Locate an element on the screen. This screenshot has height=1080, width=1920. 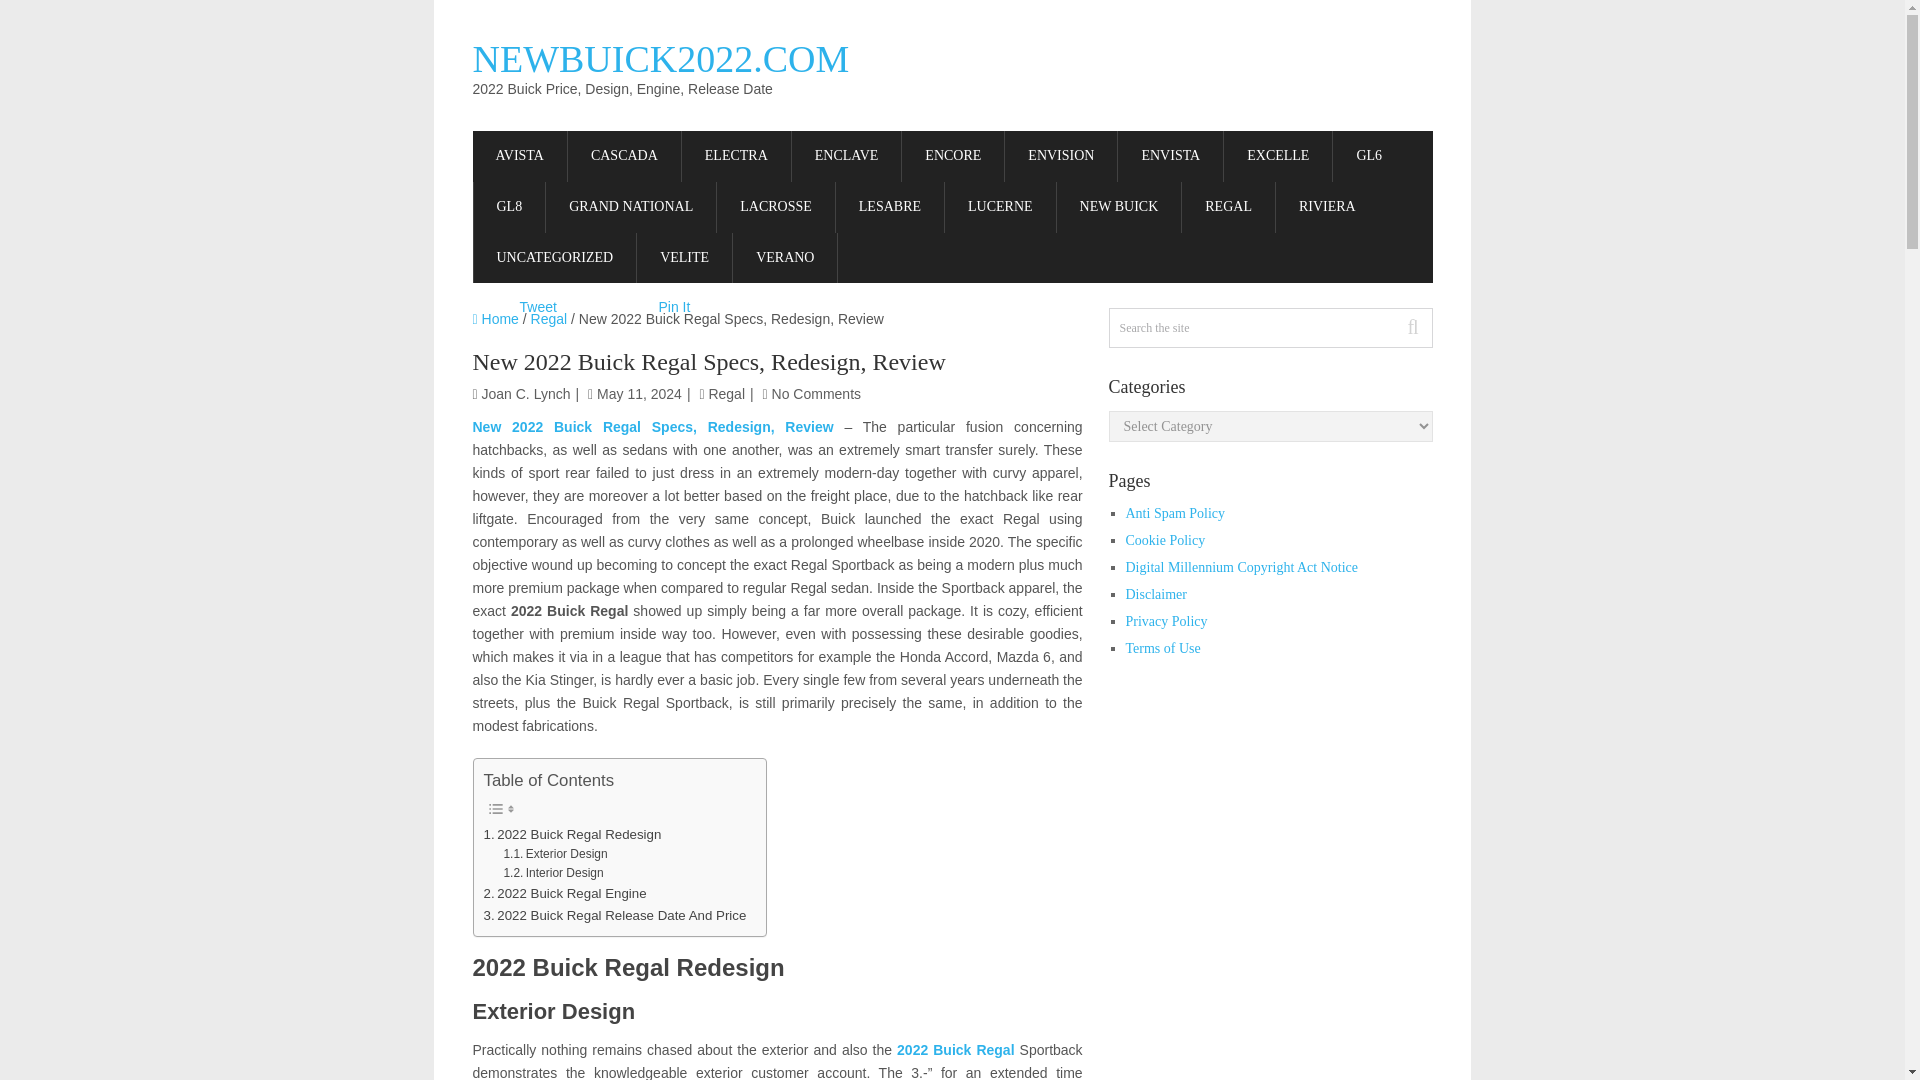
Joan C. Lynch is located at coordinates (526, 393).